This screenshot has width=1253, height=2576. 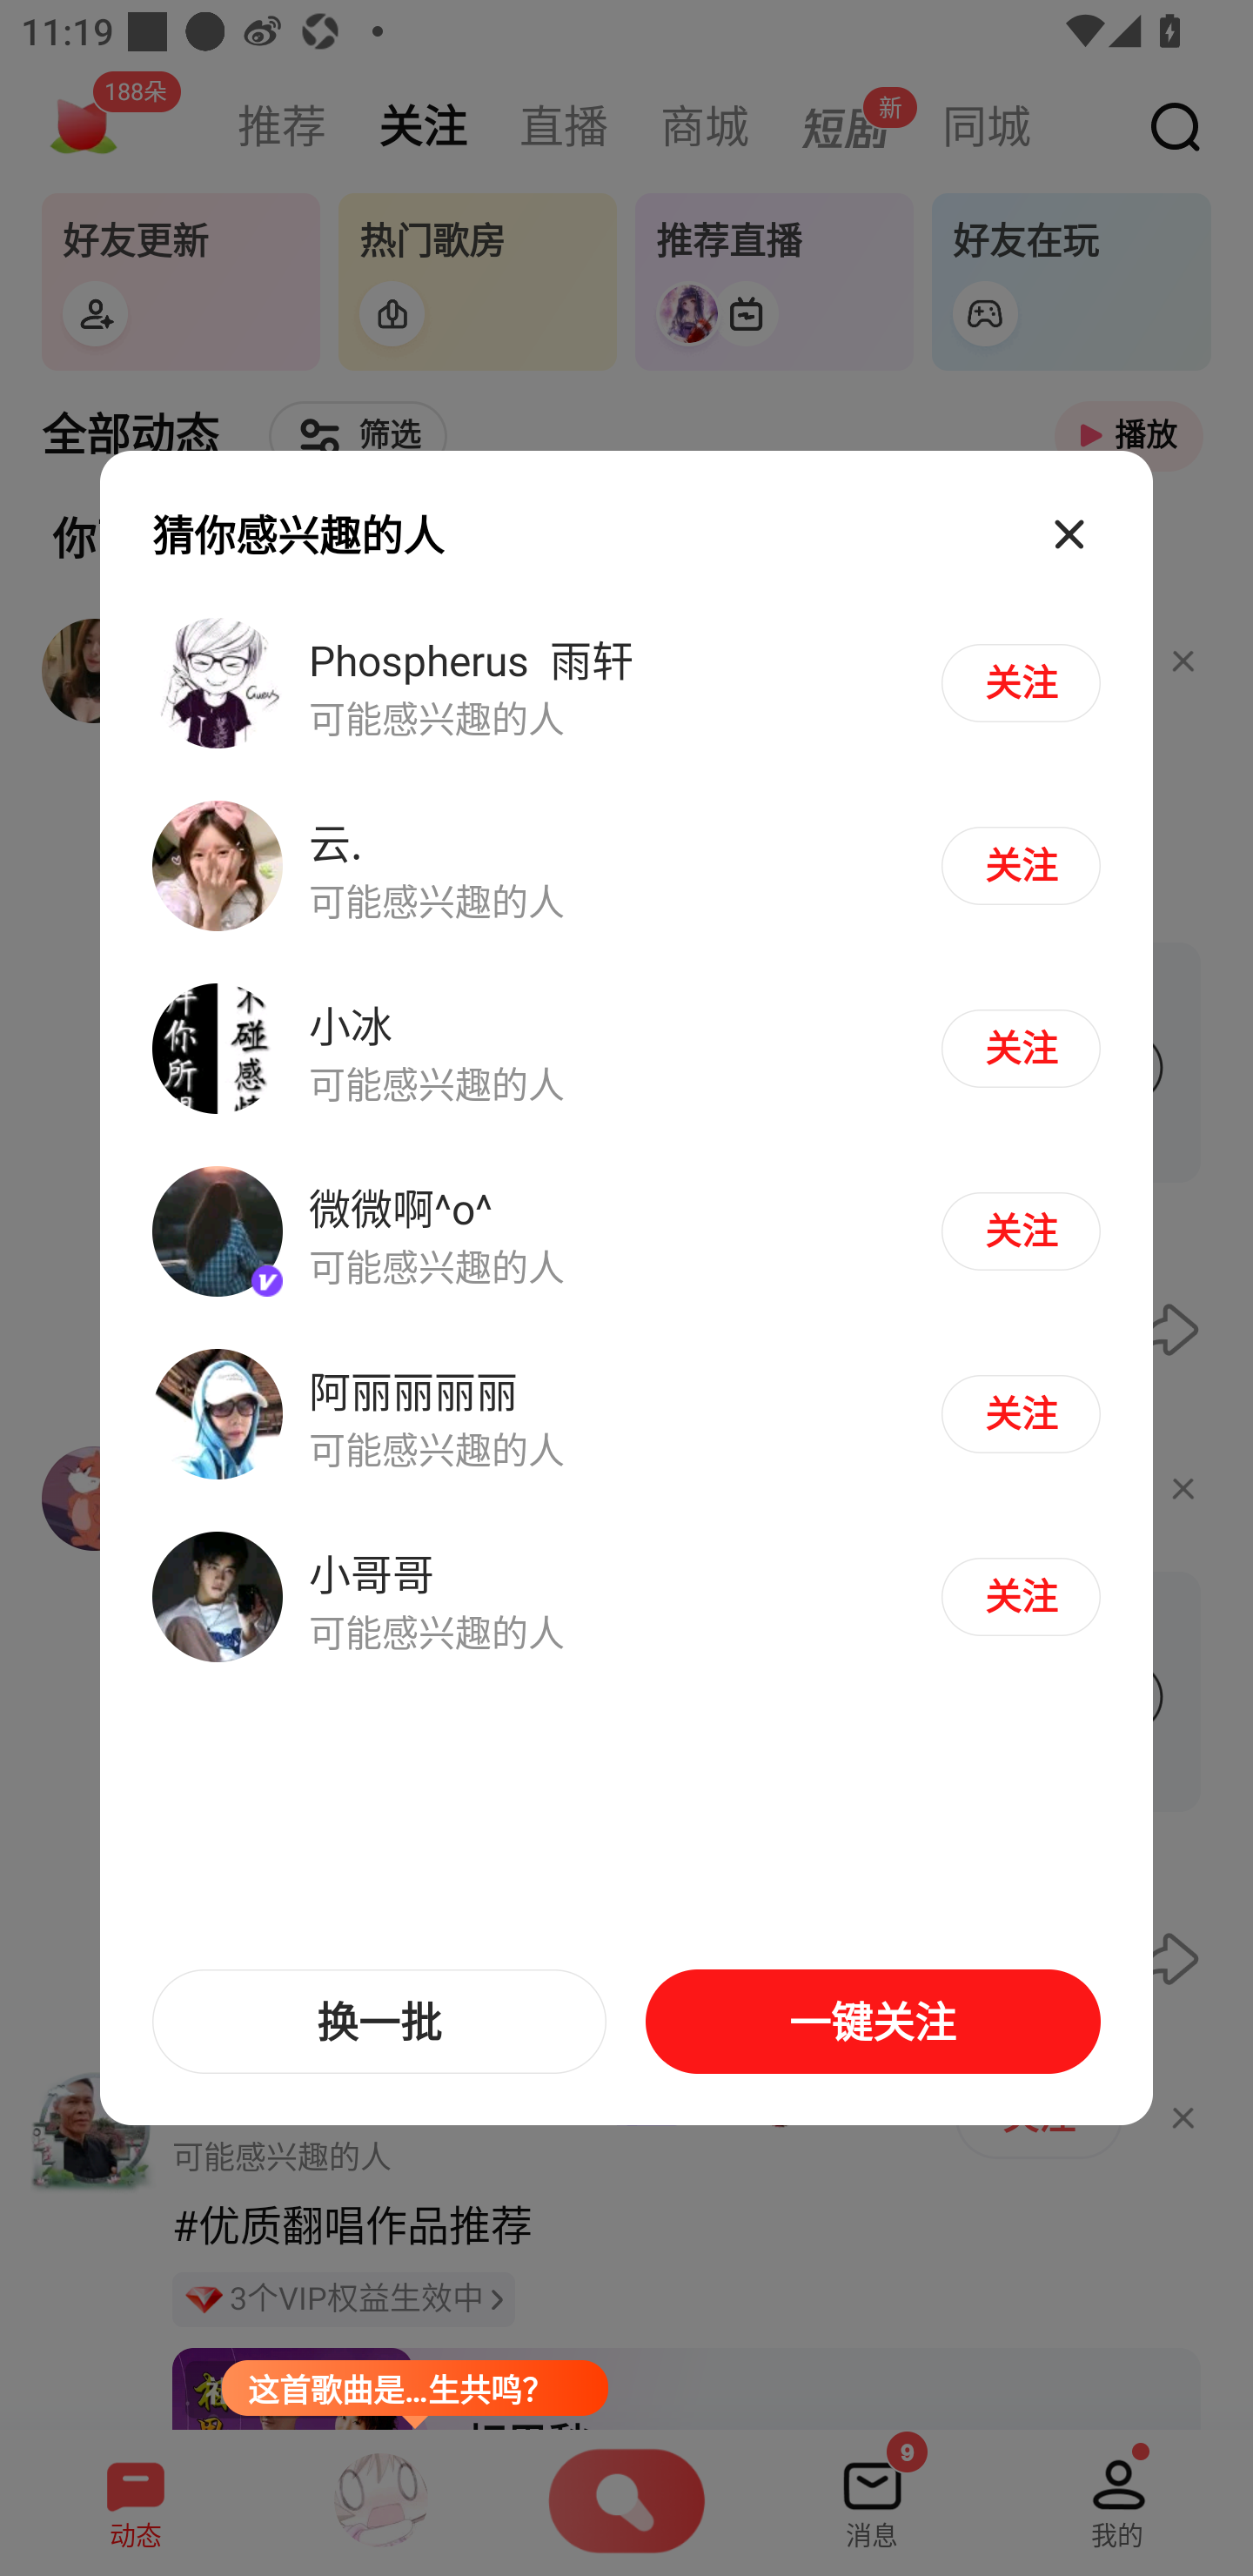 What do you see at coordinates (626, 1232) in the screenshot?
I see `微微啊^o^ 可能感兴趣的人 关注 按钮` at bounding box center [626, 1232].